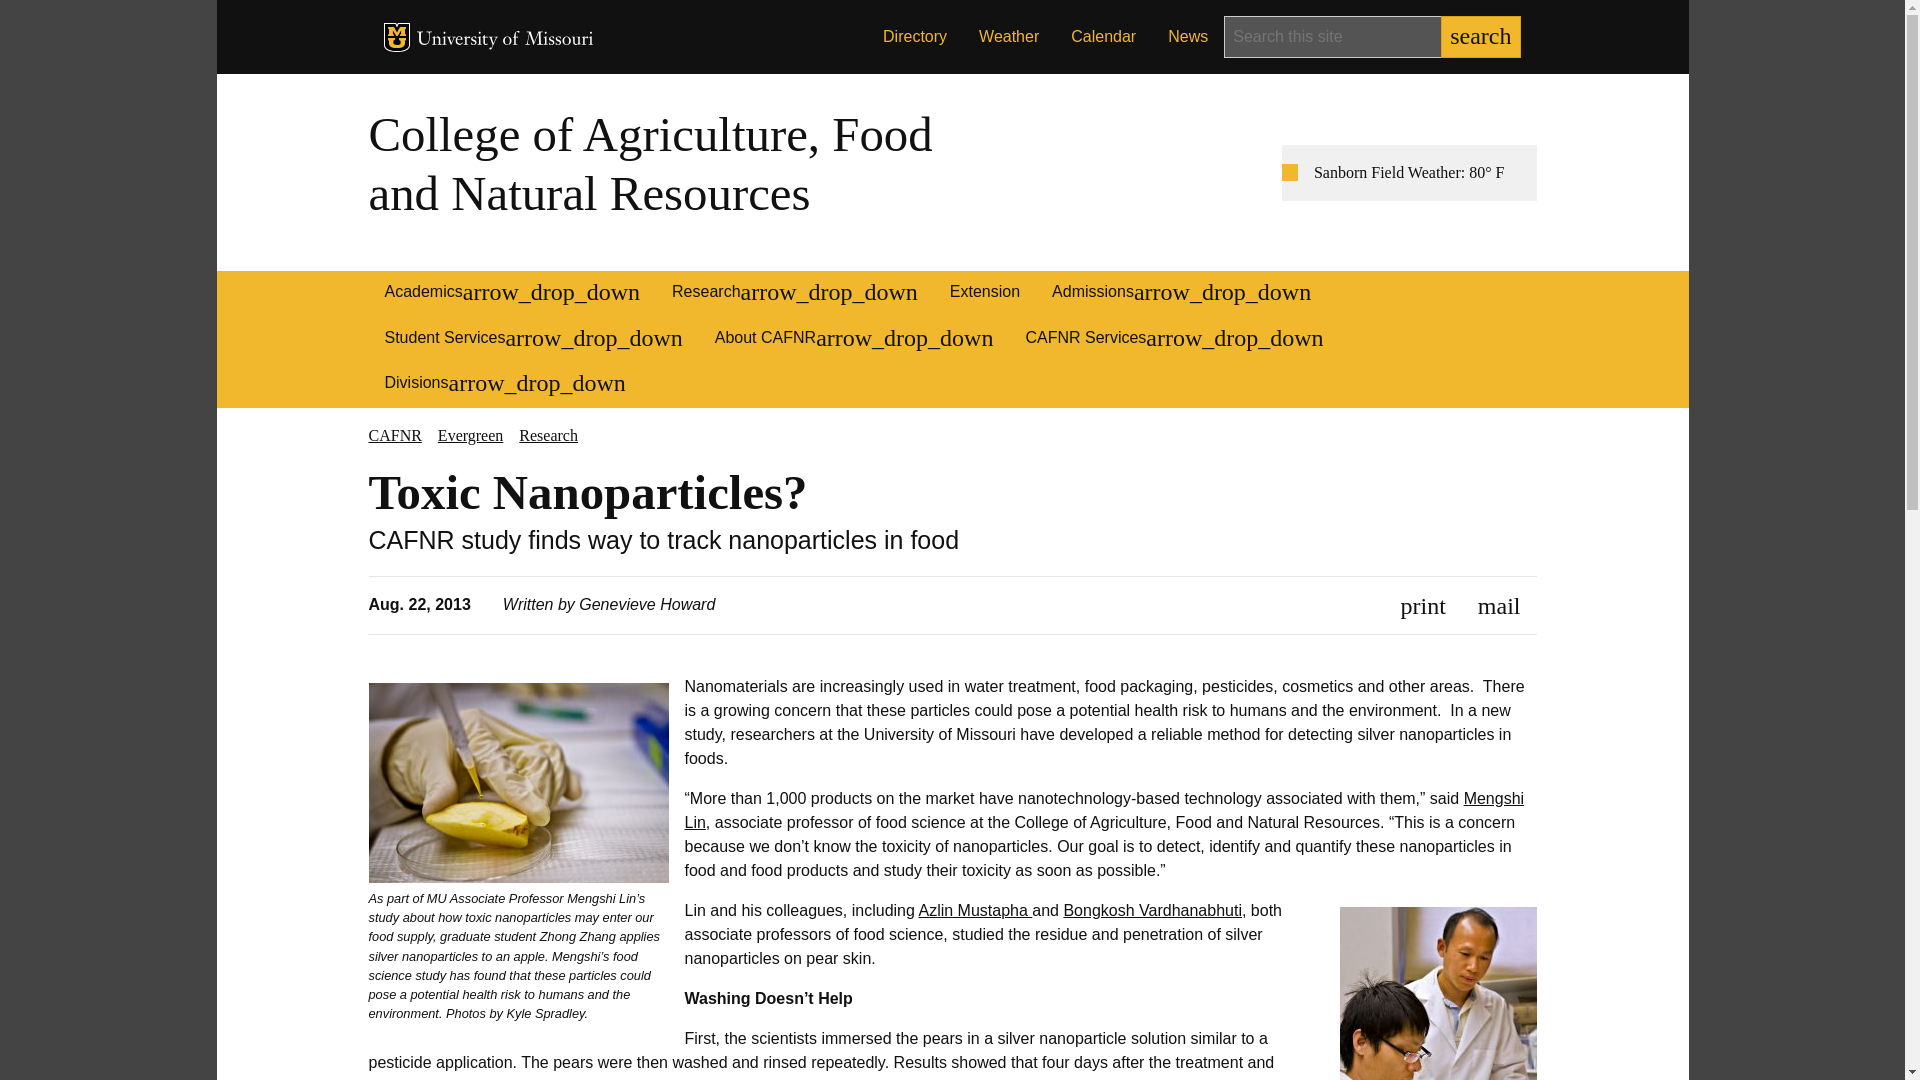 Image resolution: width=1920 pixels, height=1080 pixels. Describe the element at coordinates (397, 36) in the screenshot. I see `MU Logo` at that location.